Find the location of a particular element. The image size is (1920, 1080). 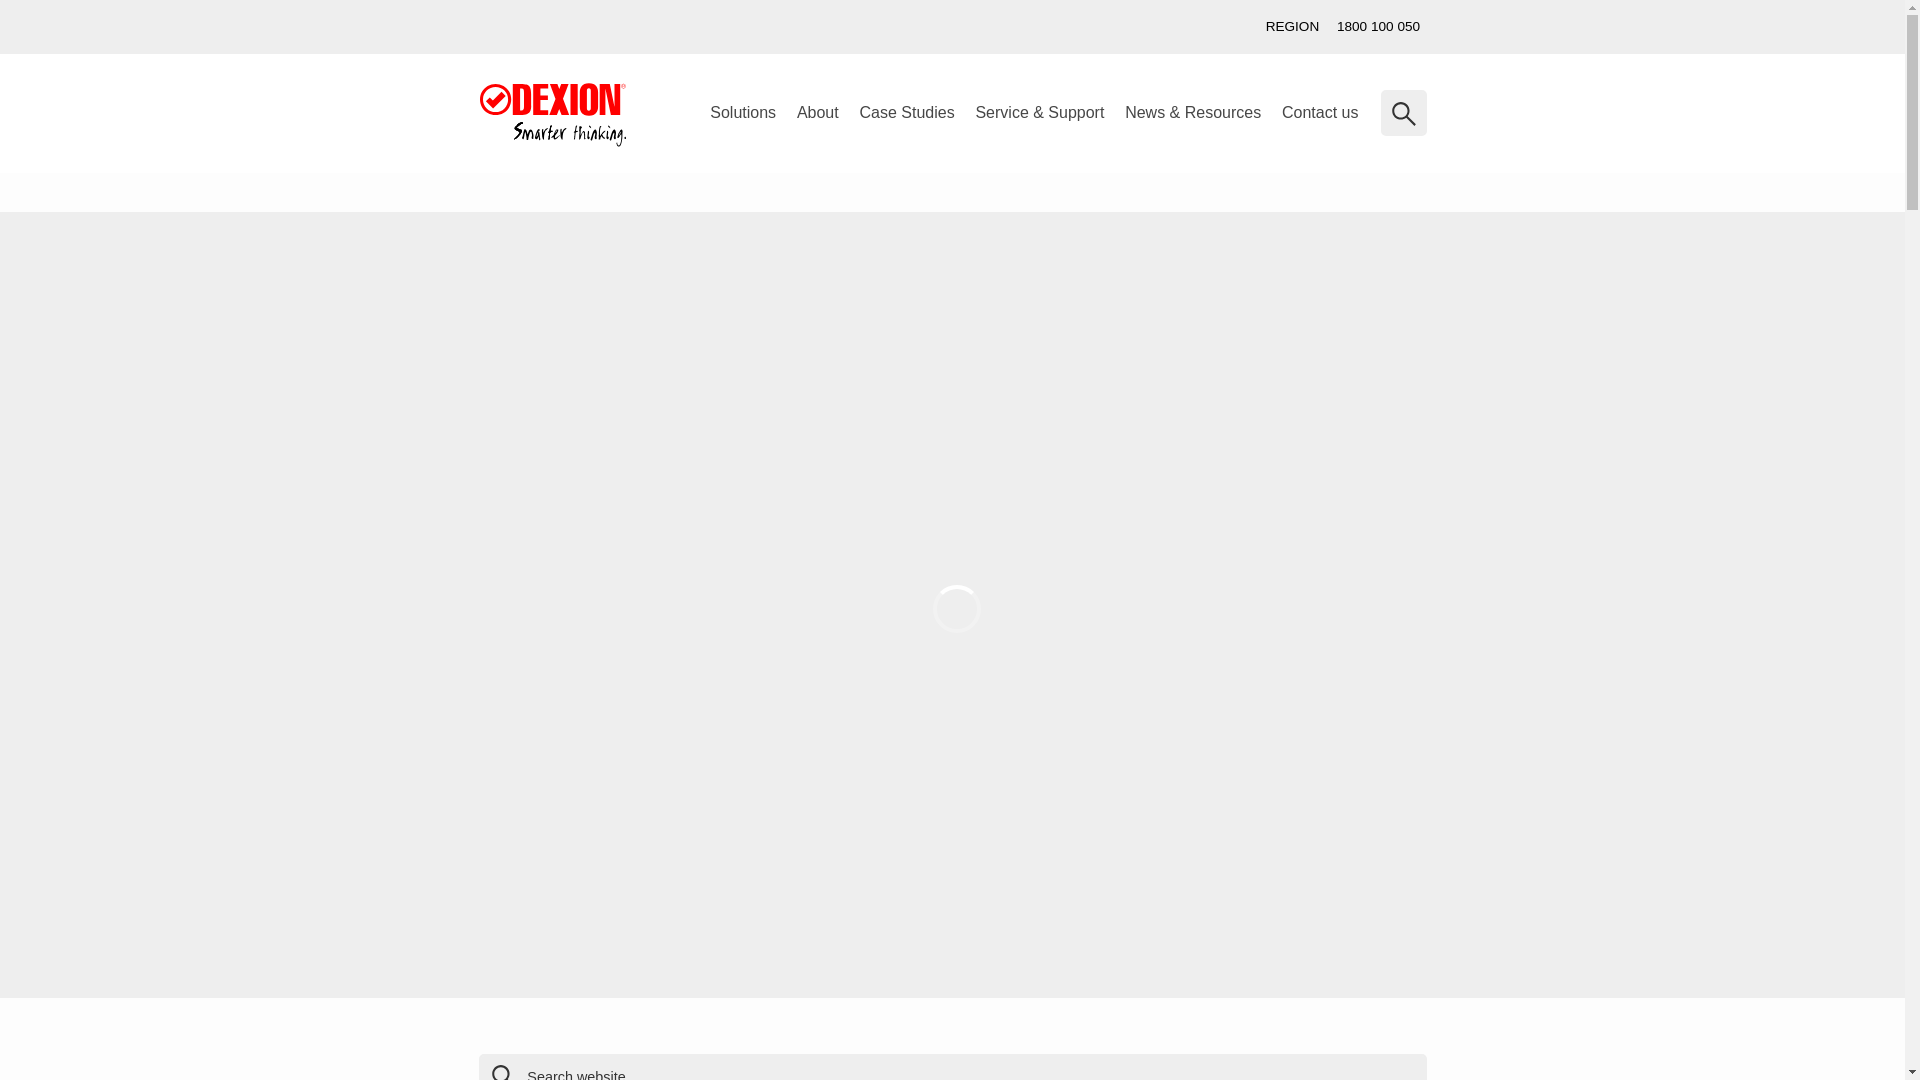

Contact us is located at coordinates (1320, 113).